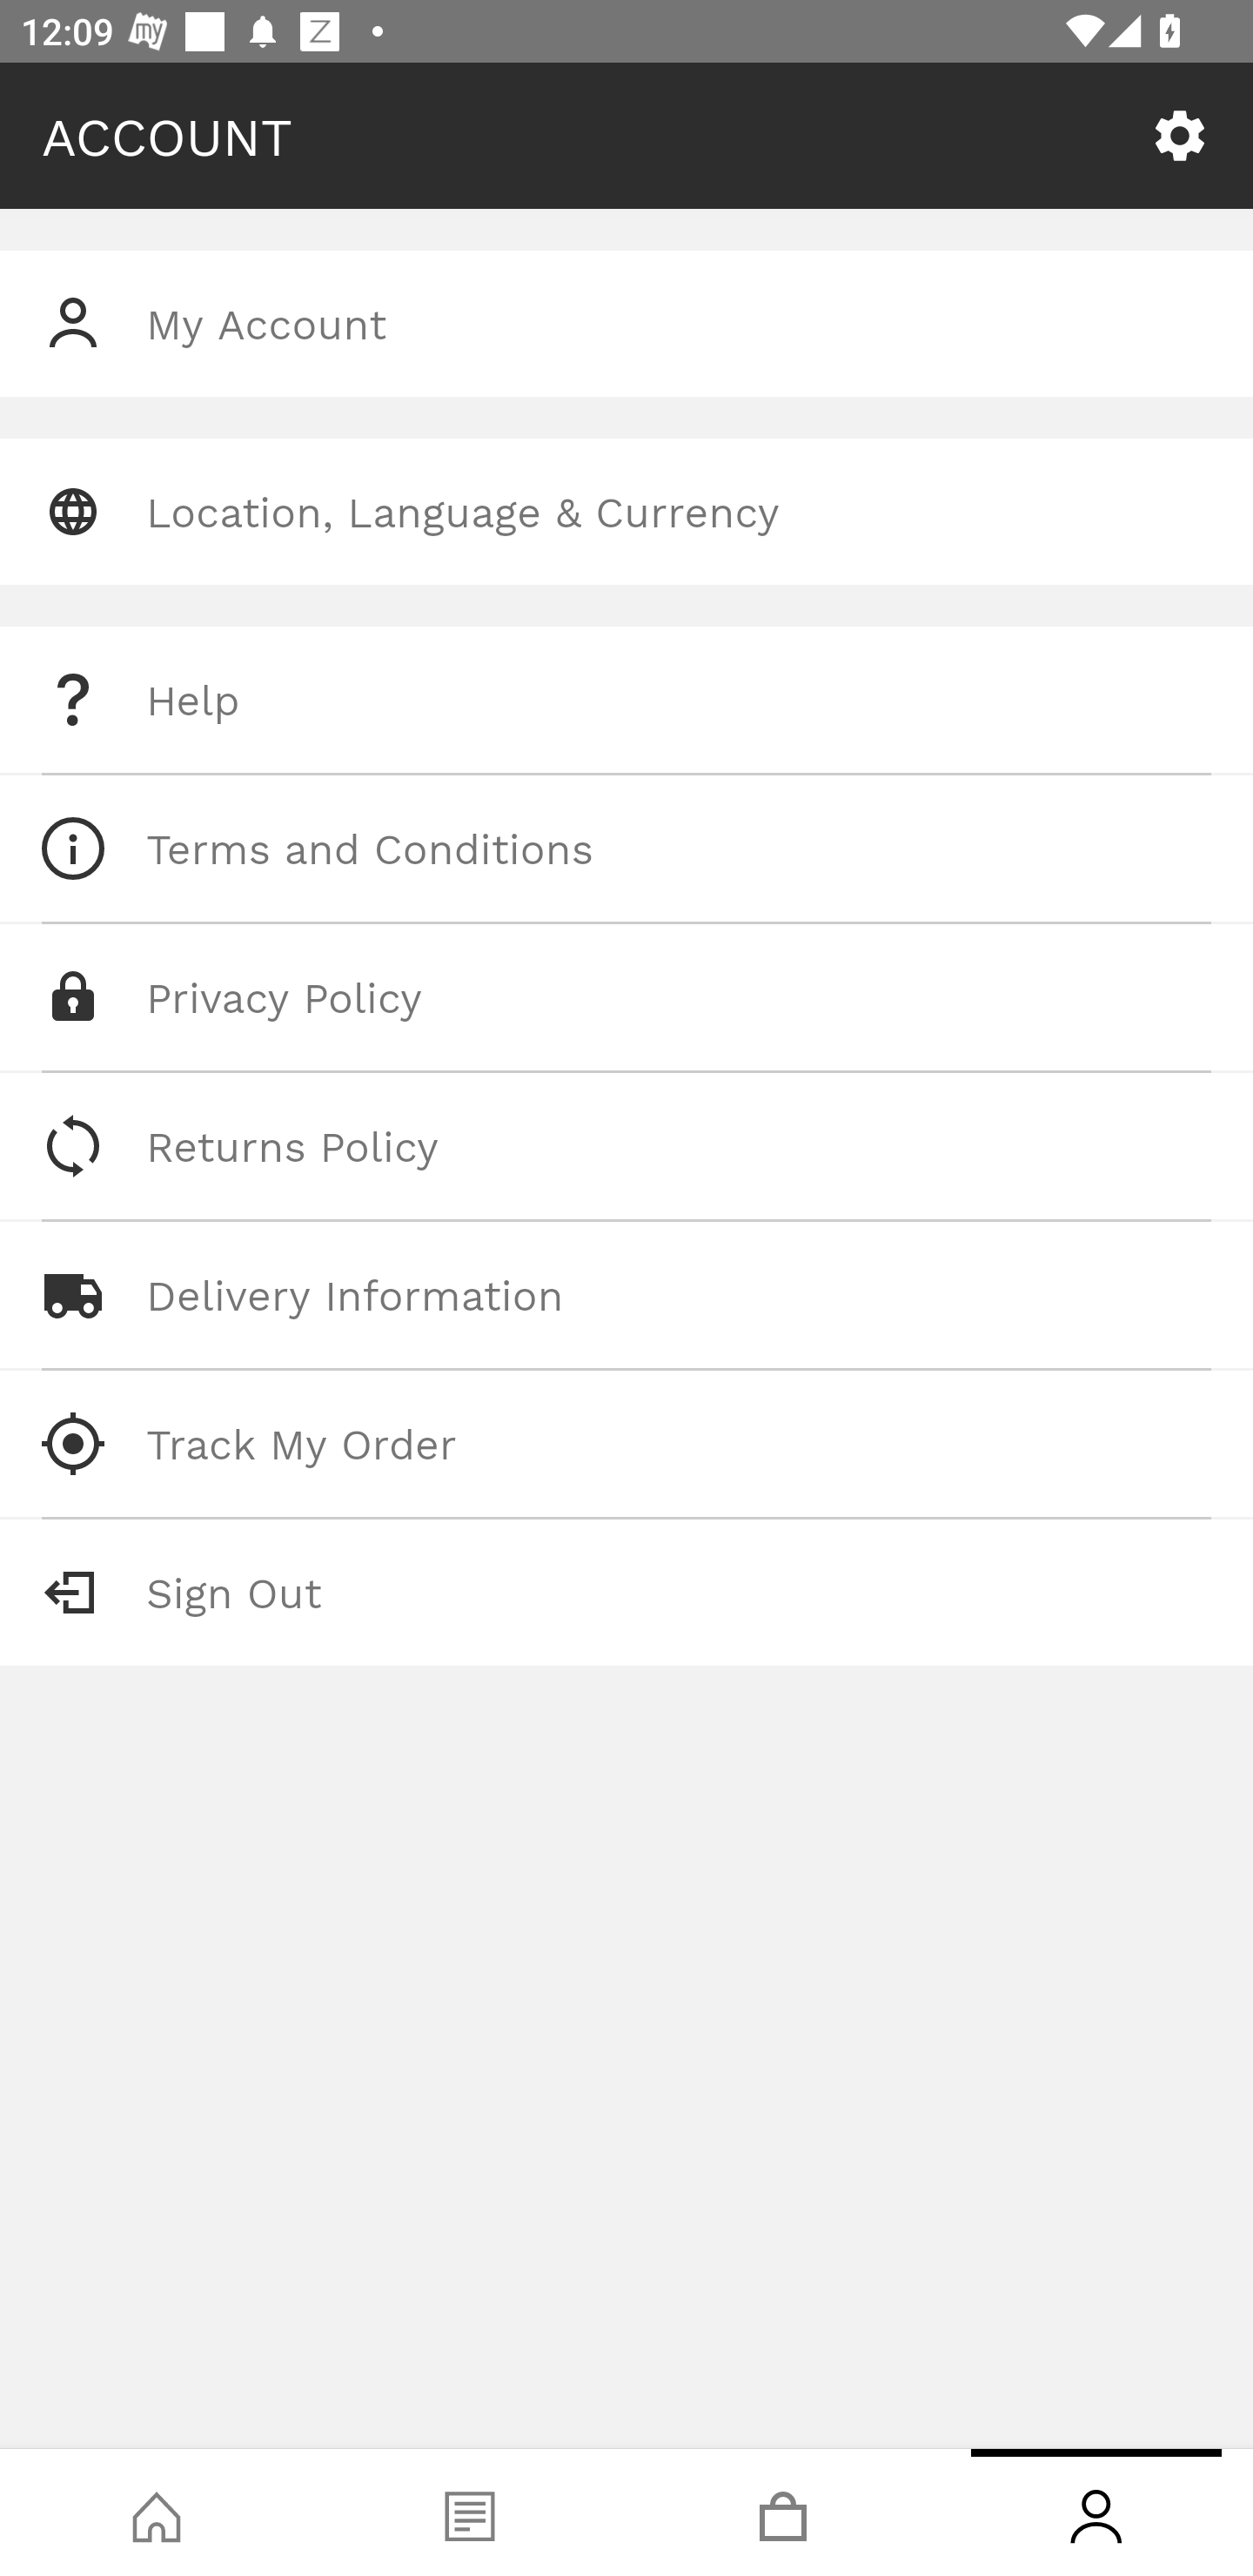  What do you see at coordinates (626, 1593) in the screenshot?
I see `Sign Out` at bounding box center [626, 1593].